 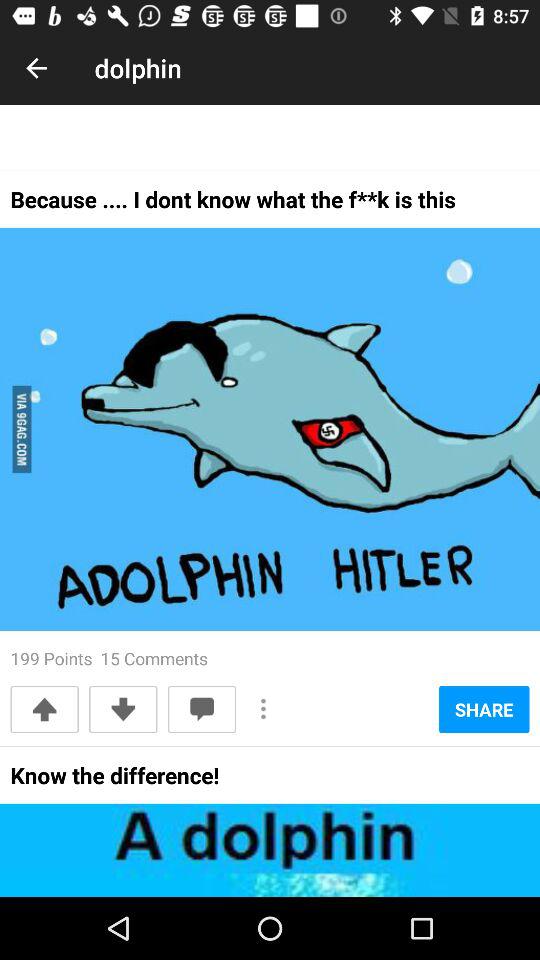 I want to click on click the because i dont, so click(x=233, y=206).